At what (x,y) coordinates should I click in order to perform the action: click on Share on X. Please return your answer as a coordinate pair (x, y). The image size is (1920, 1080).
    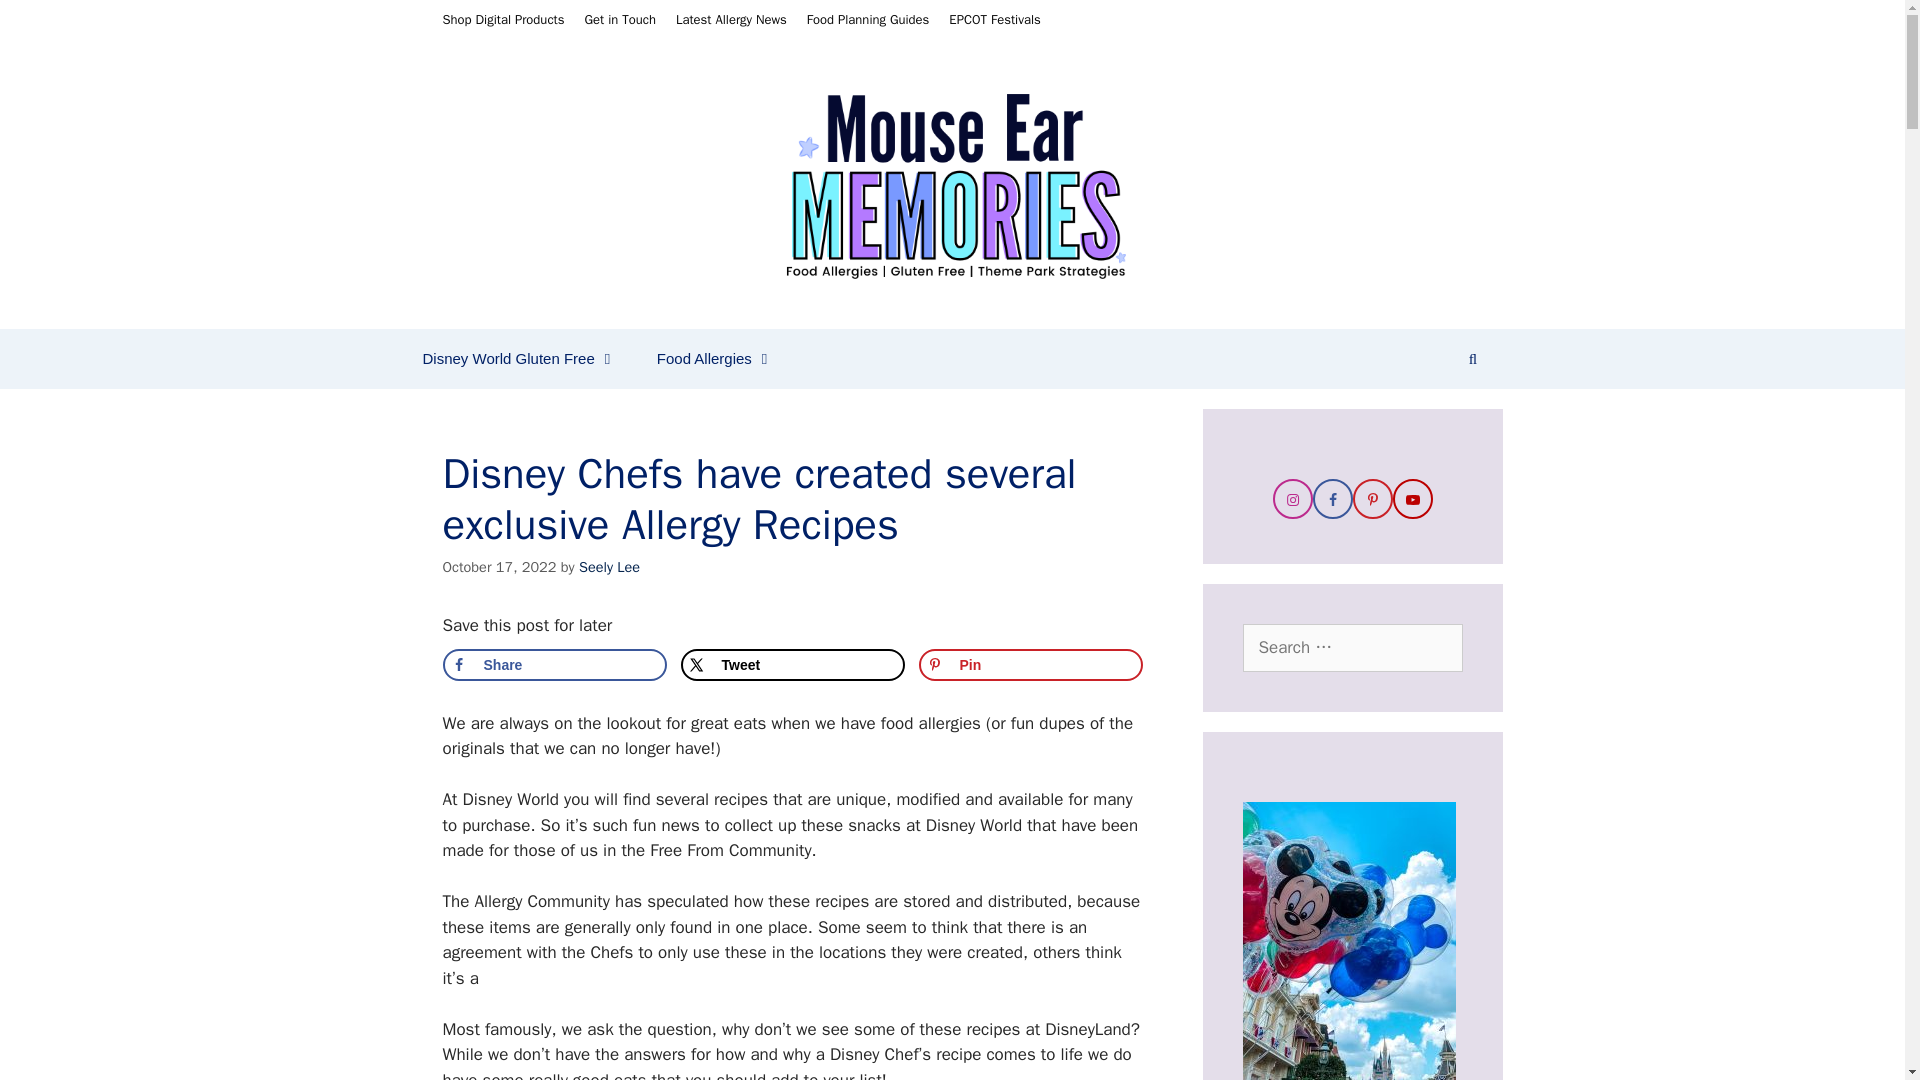
    Looking at the image, I should click on (792, 665).